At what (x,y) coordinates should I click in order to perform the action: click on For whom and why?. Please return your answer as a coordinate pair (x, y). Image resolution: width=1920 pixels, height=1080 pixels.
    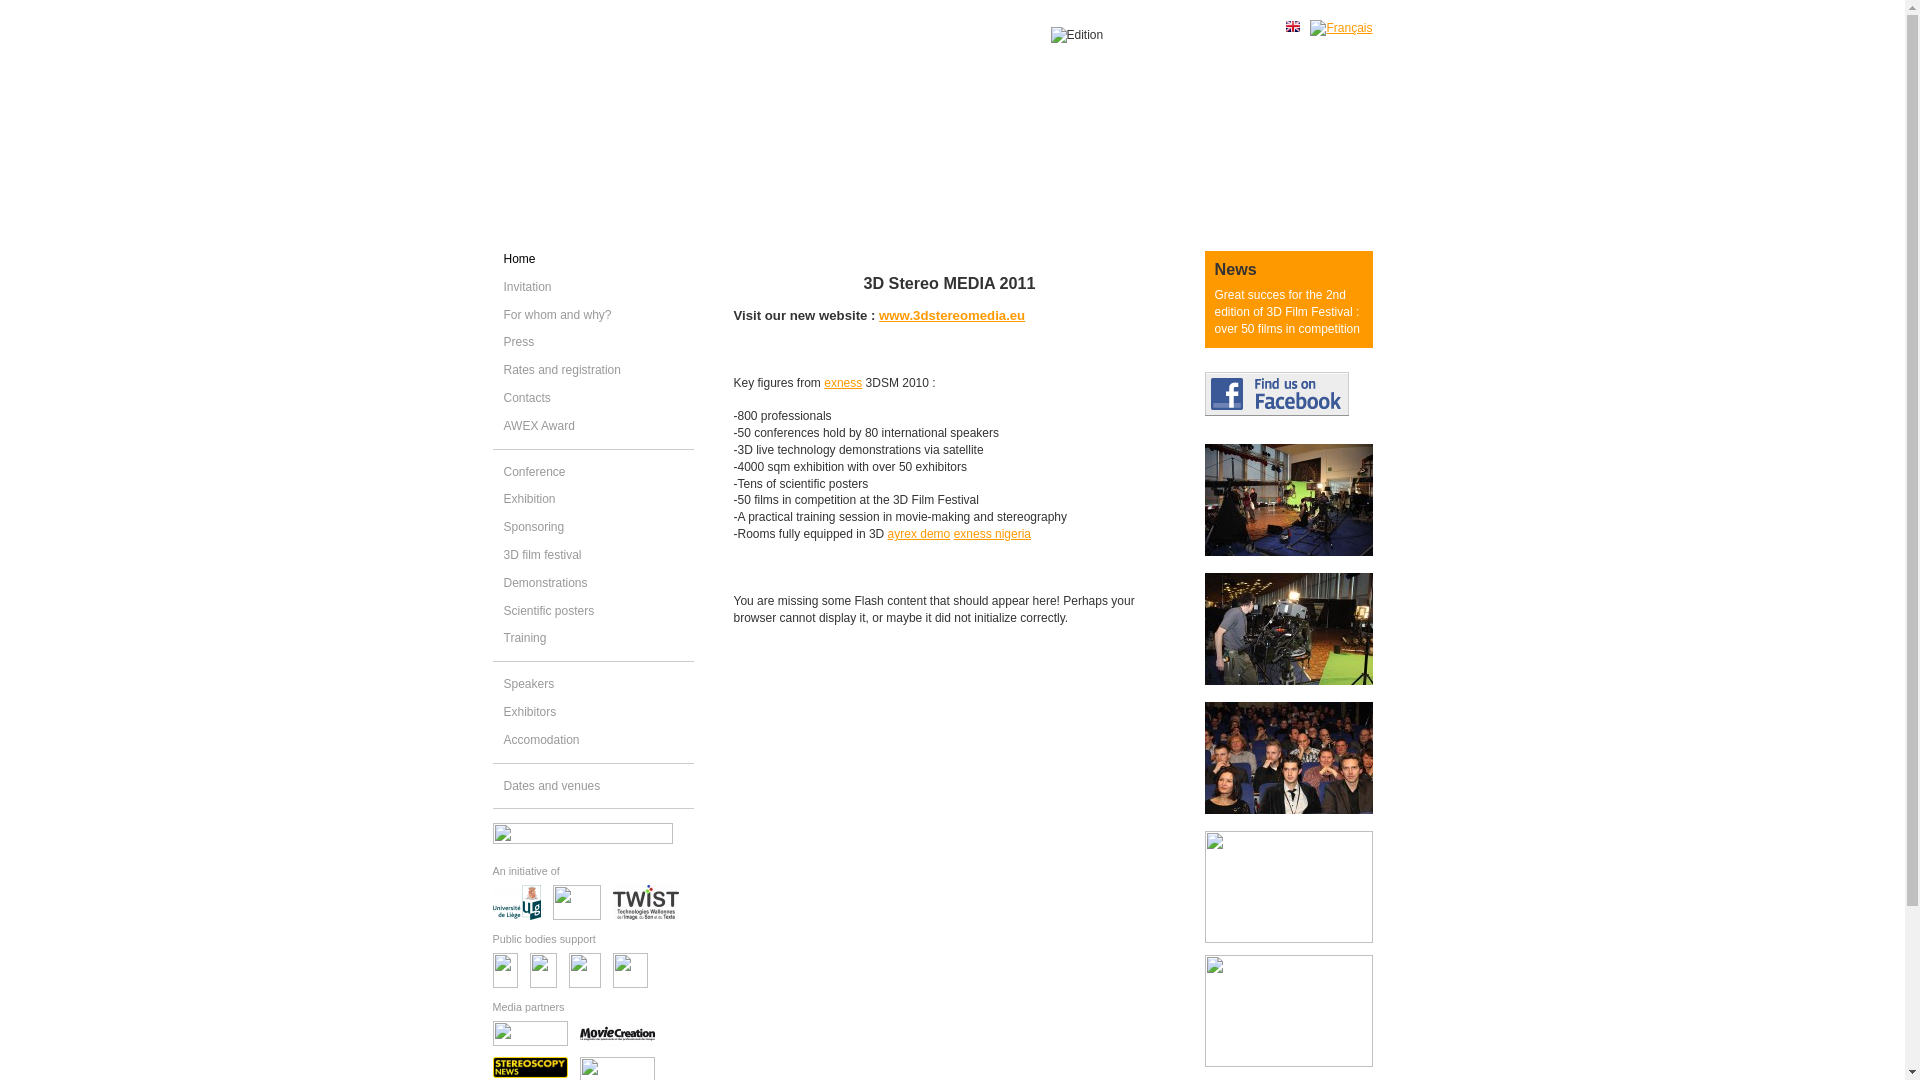
    Looking at the image, I should click on (558, 315).